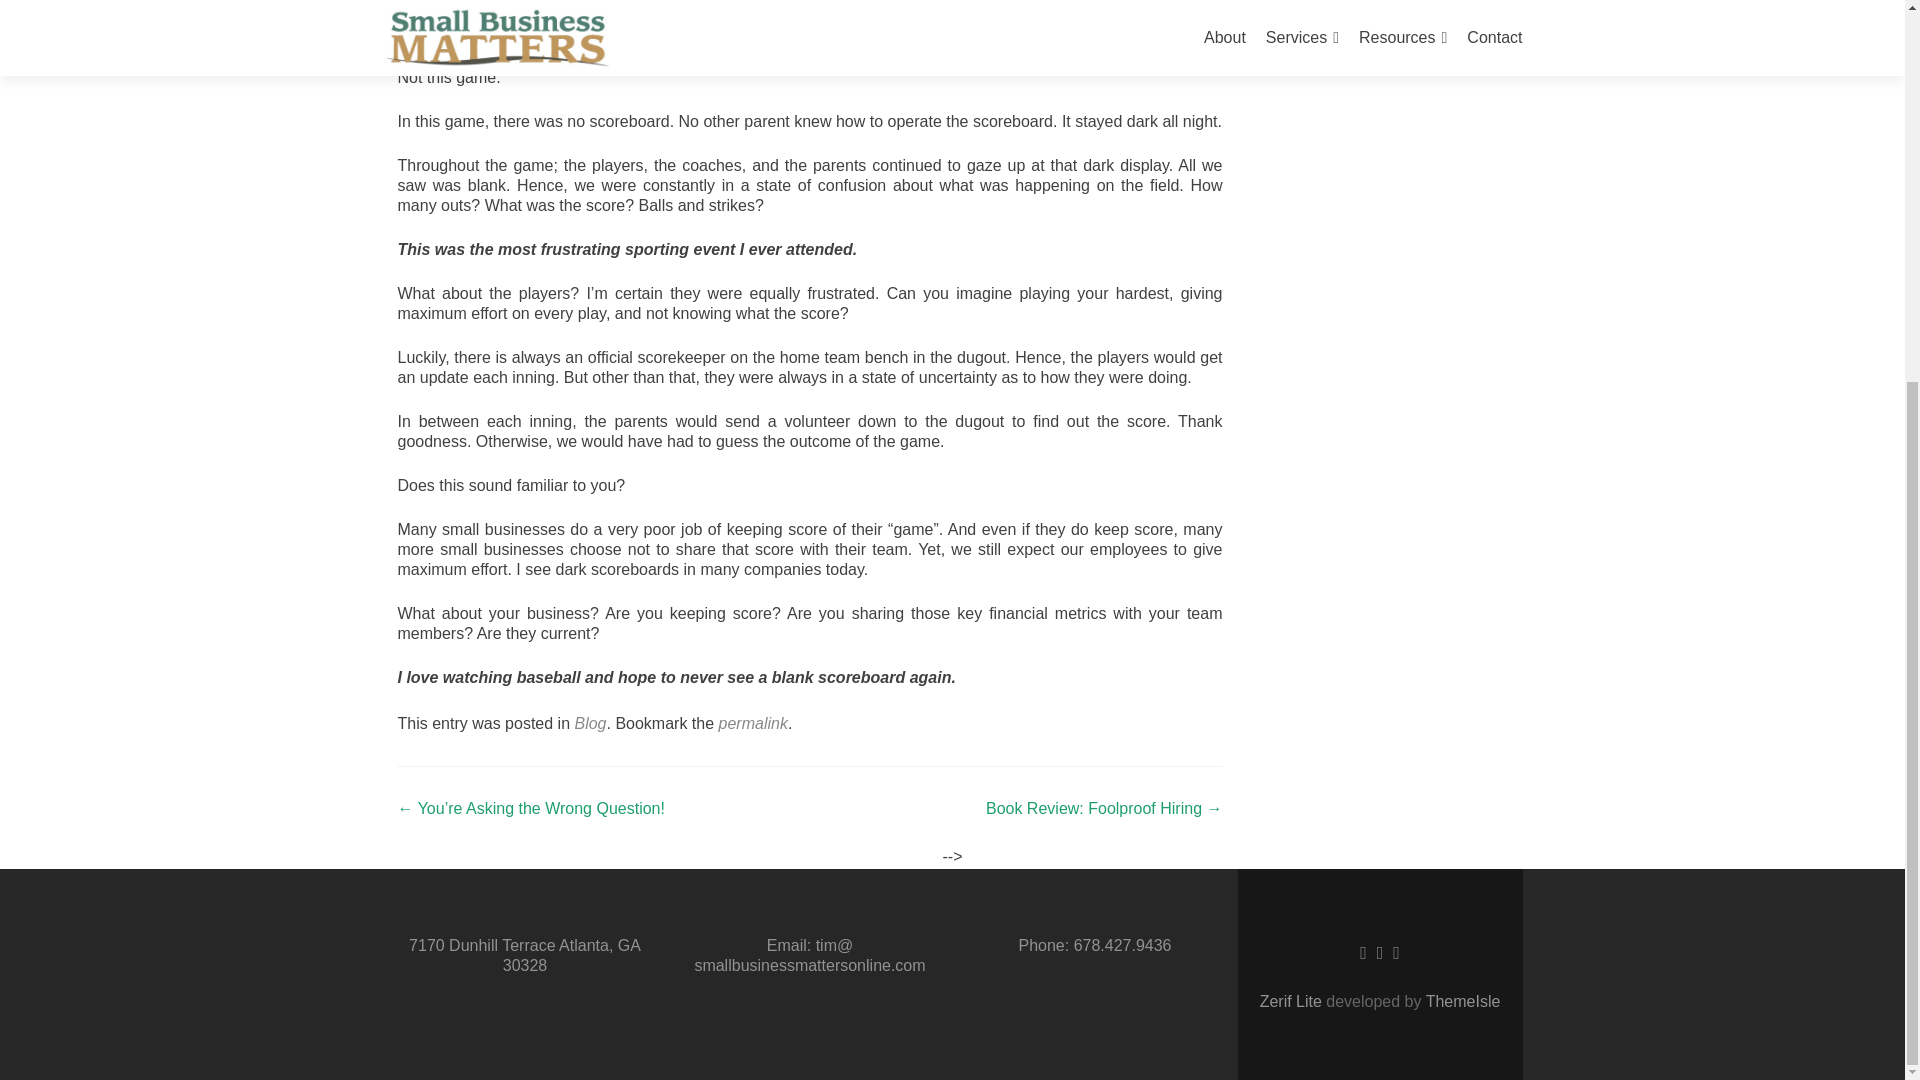 The height and width of the screenshot is (1080, 1920). Describe the element at coordinates (590, 723) in the screenshot. I see `Blog` at that location.